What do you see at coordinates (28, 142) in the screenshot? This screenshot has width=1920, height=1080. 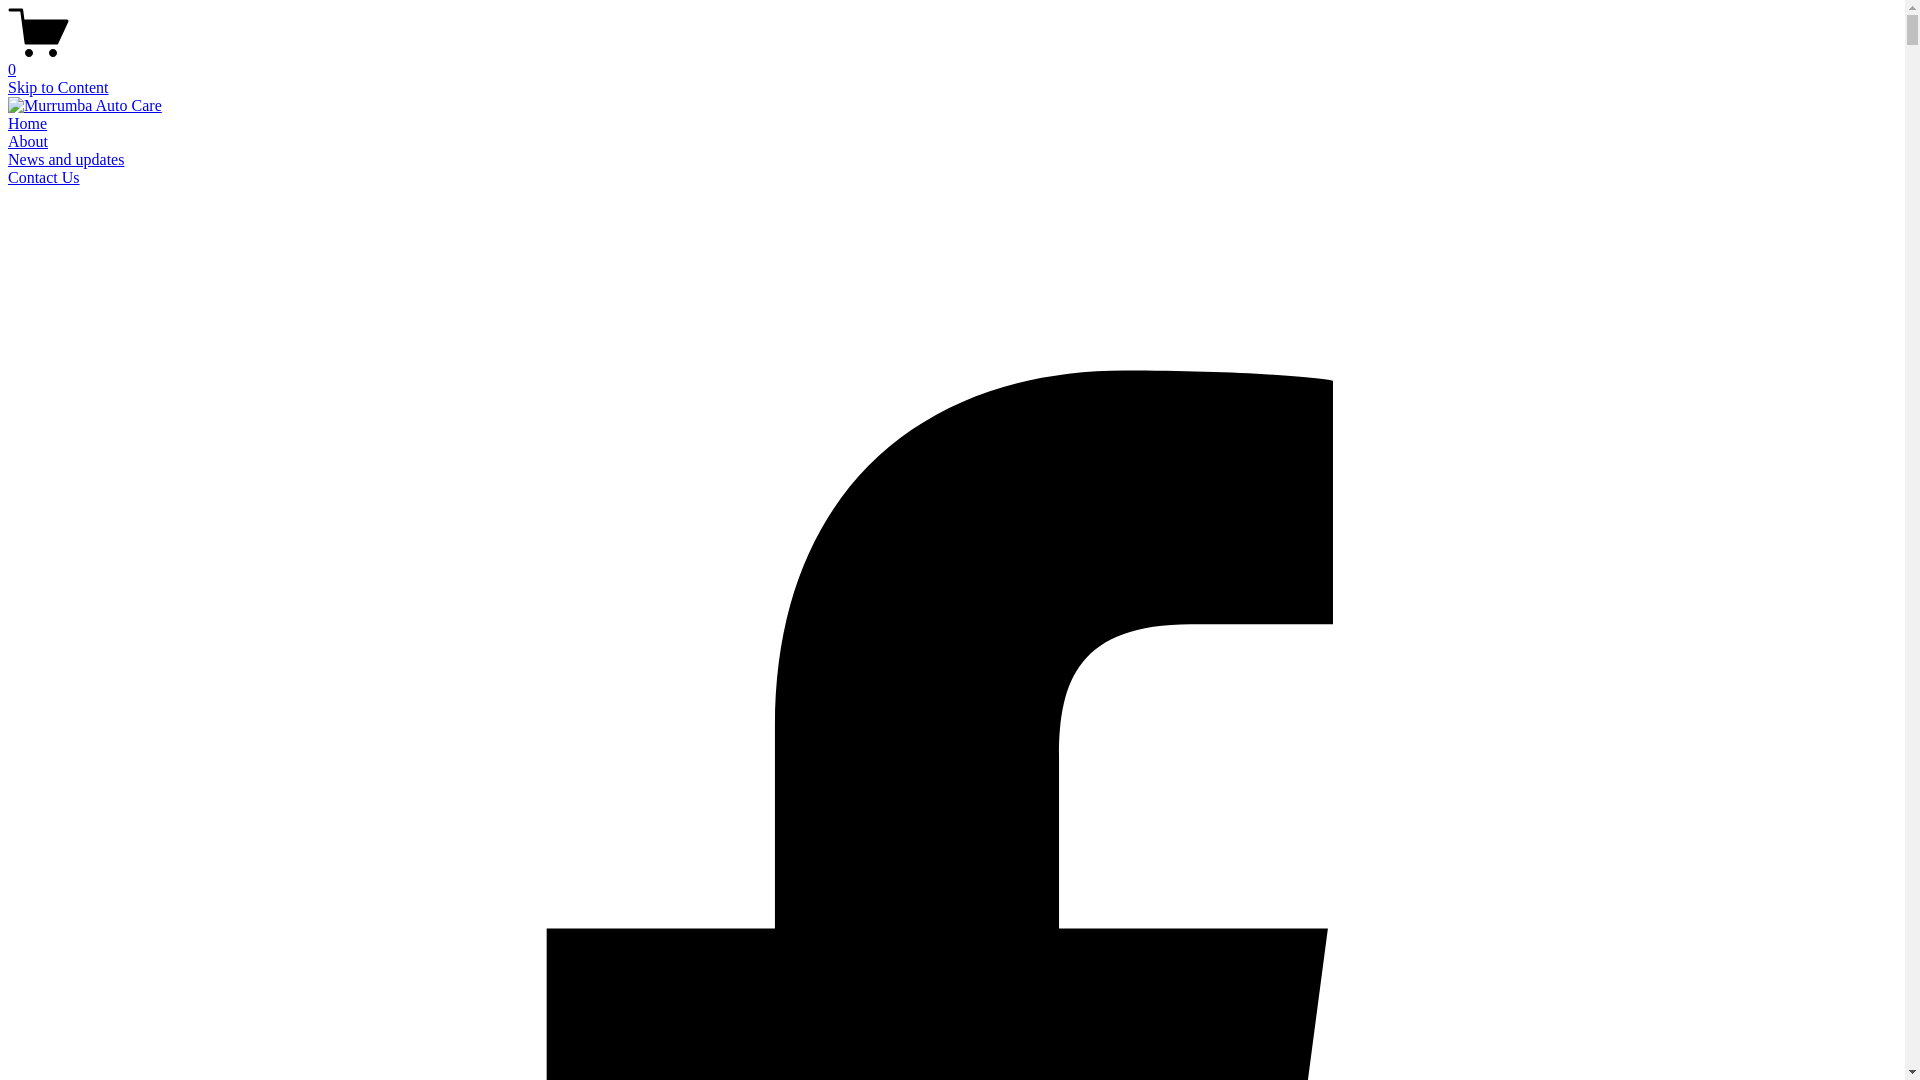 I see `About` at bounding box center [28, 142].